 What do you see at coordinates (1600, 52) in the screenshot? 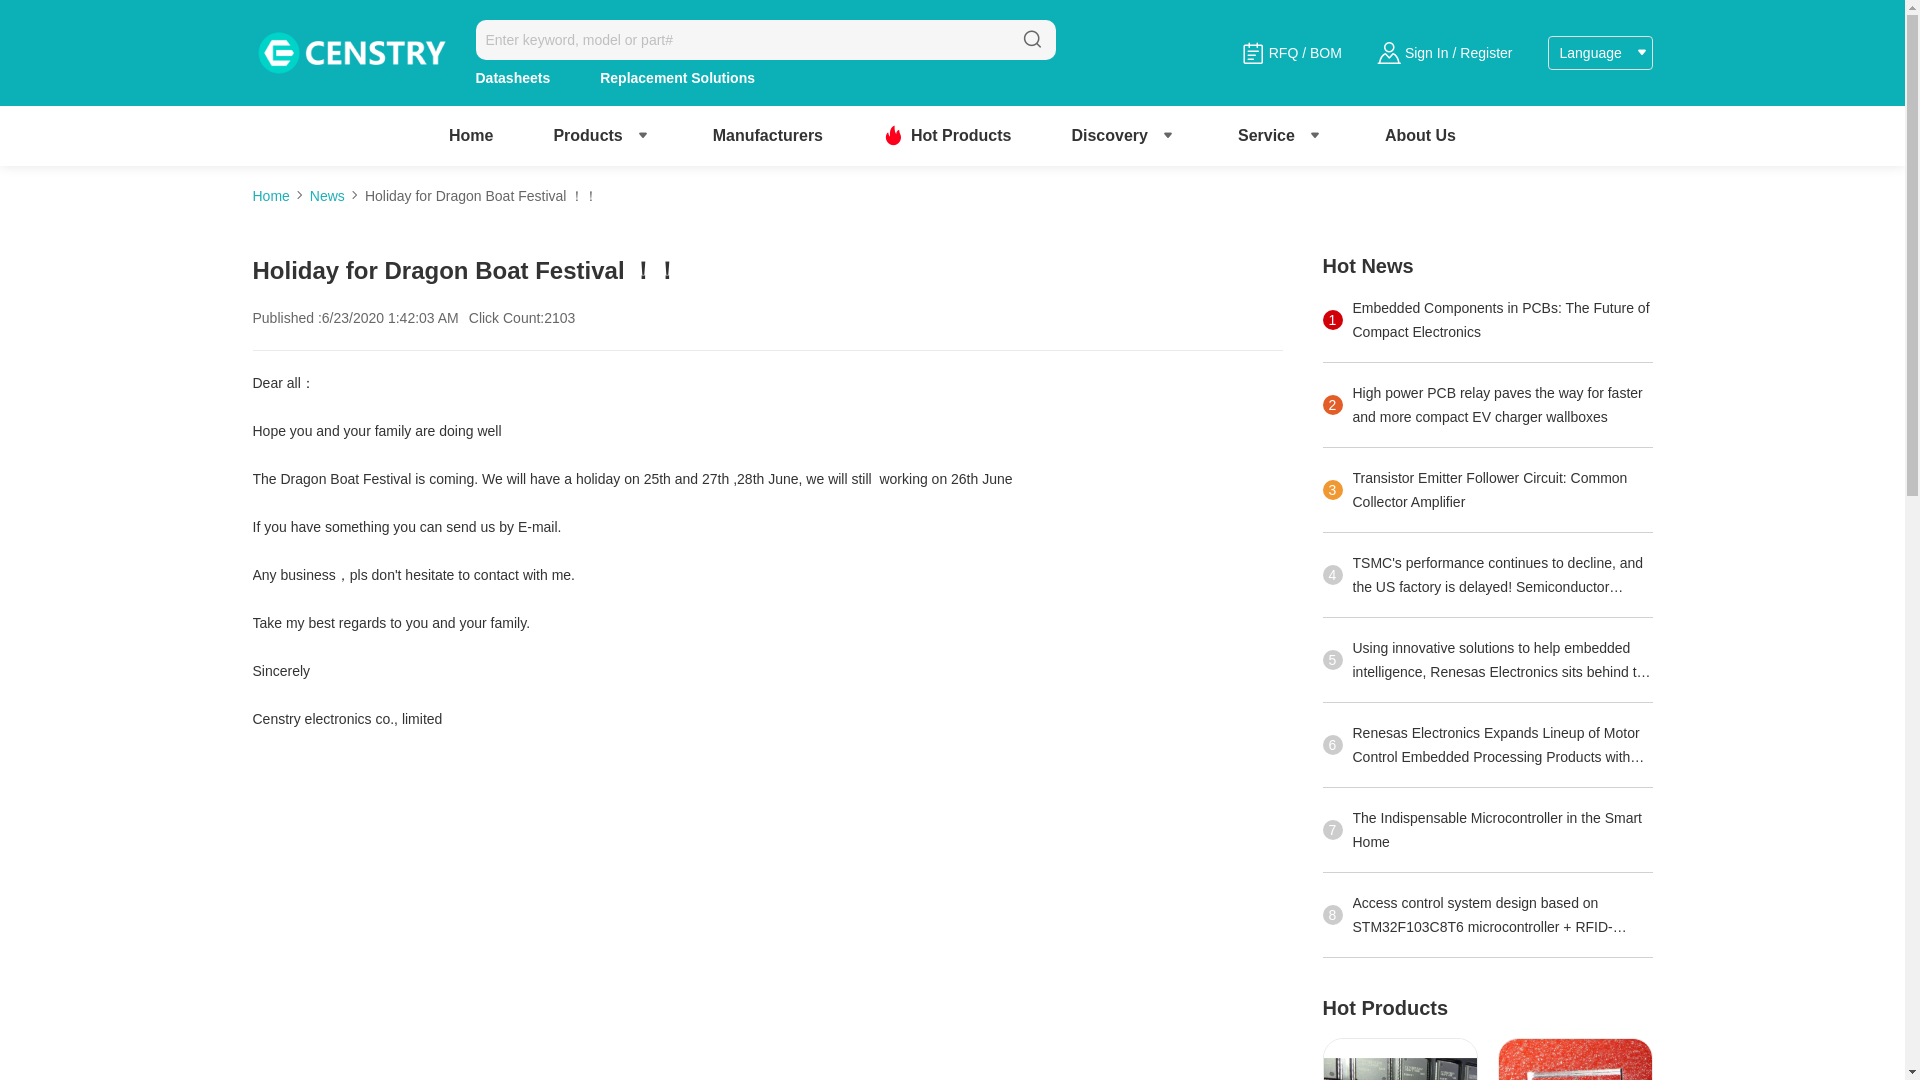
I see `Language` at bounding box center [1600, 52].